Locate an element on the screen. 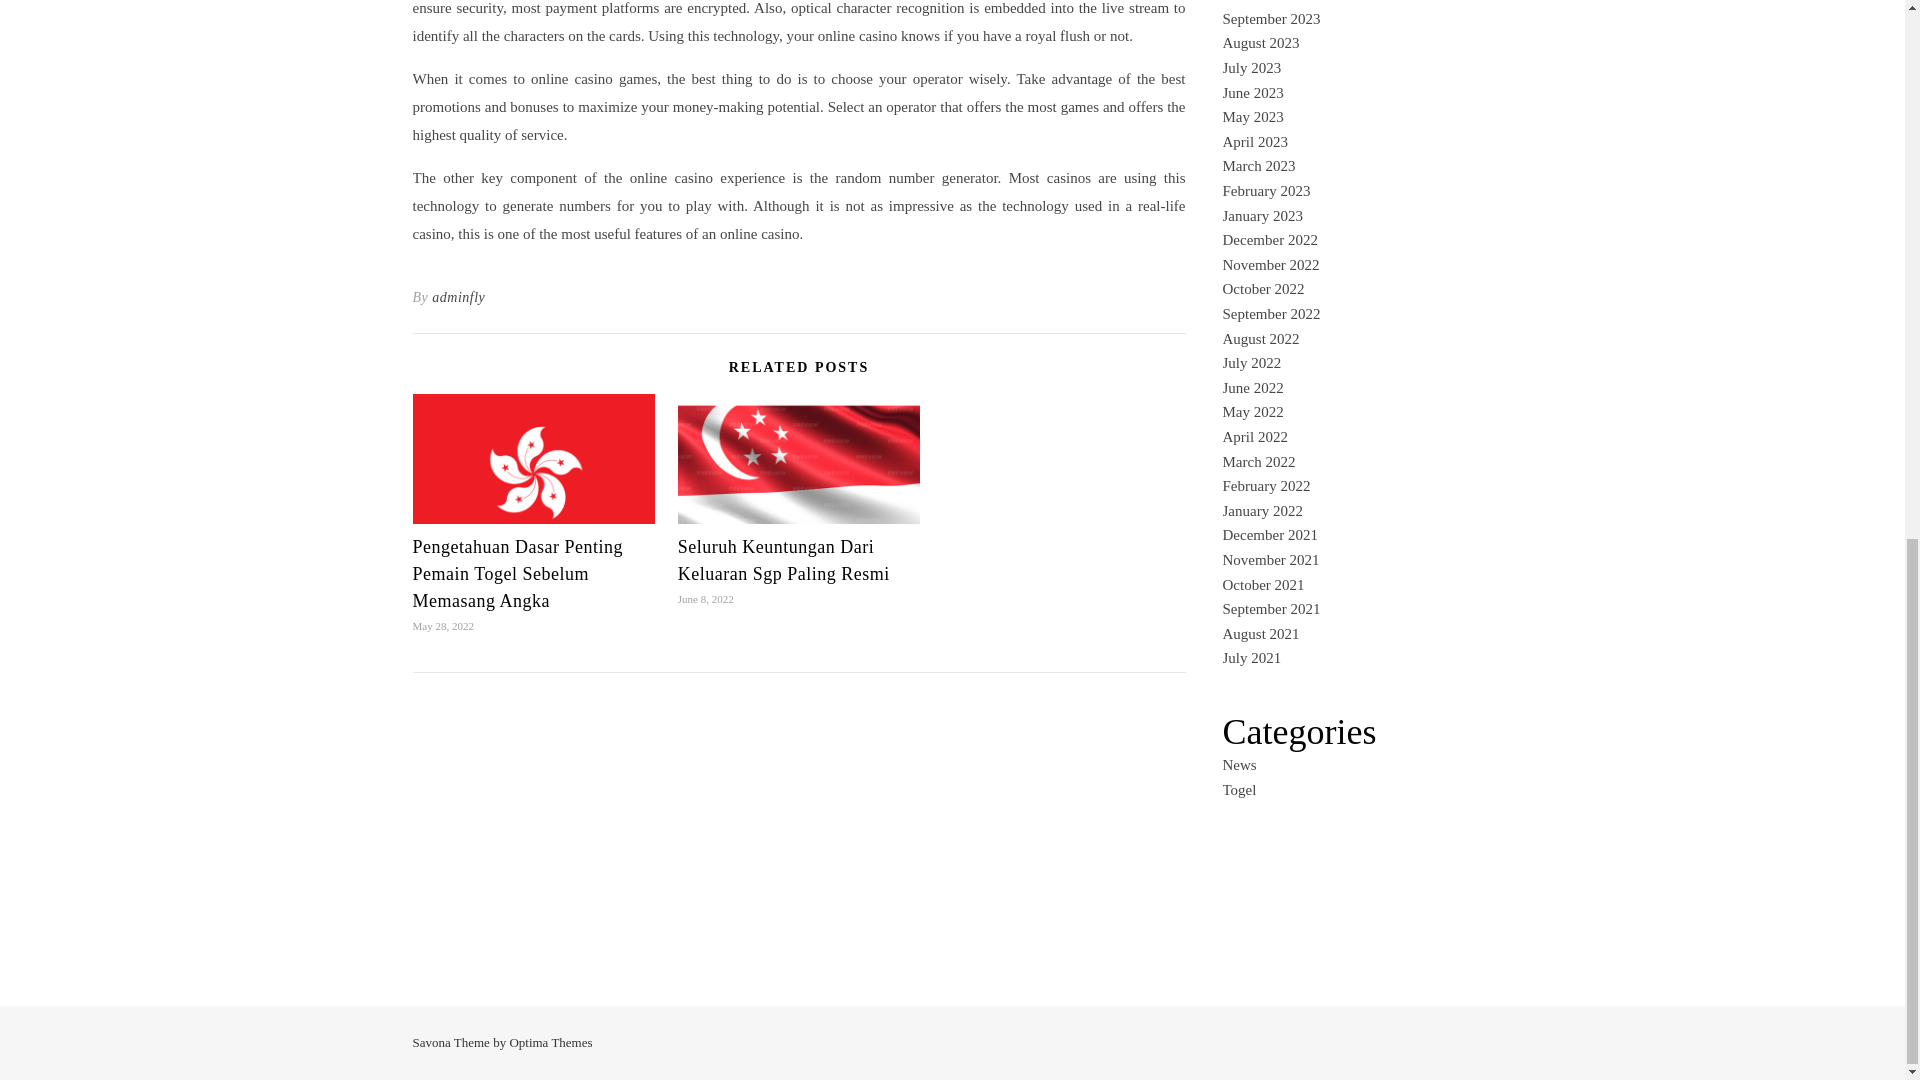 This screenshot has height=1080, width=1920. February 2023 is located at coordinates (1265, 190).